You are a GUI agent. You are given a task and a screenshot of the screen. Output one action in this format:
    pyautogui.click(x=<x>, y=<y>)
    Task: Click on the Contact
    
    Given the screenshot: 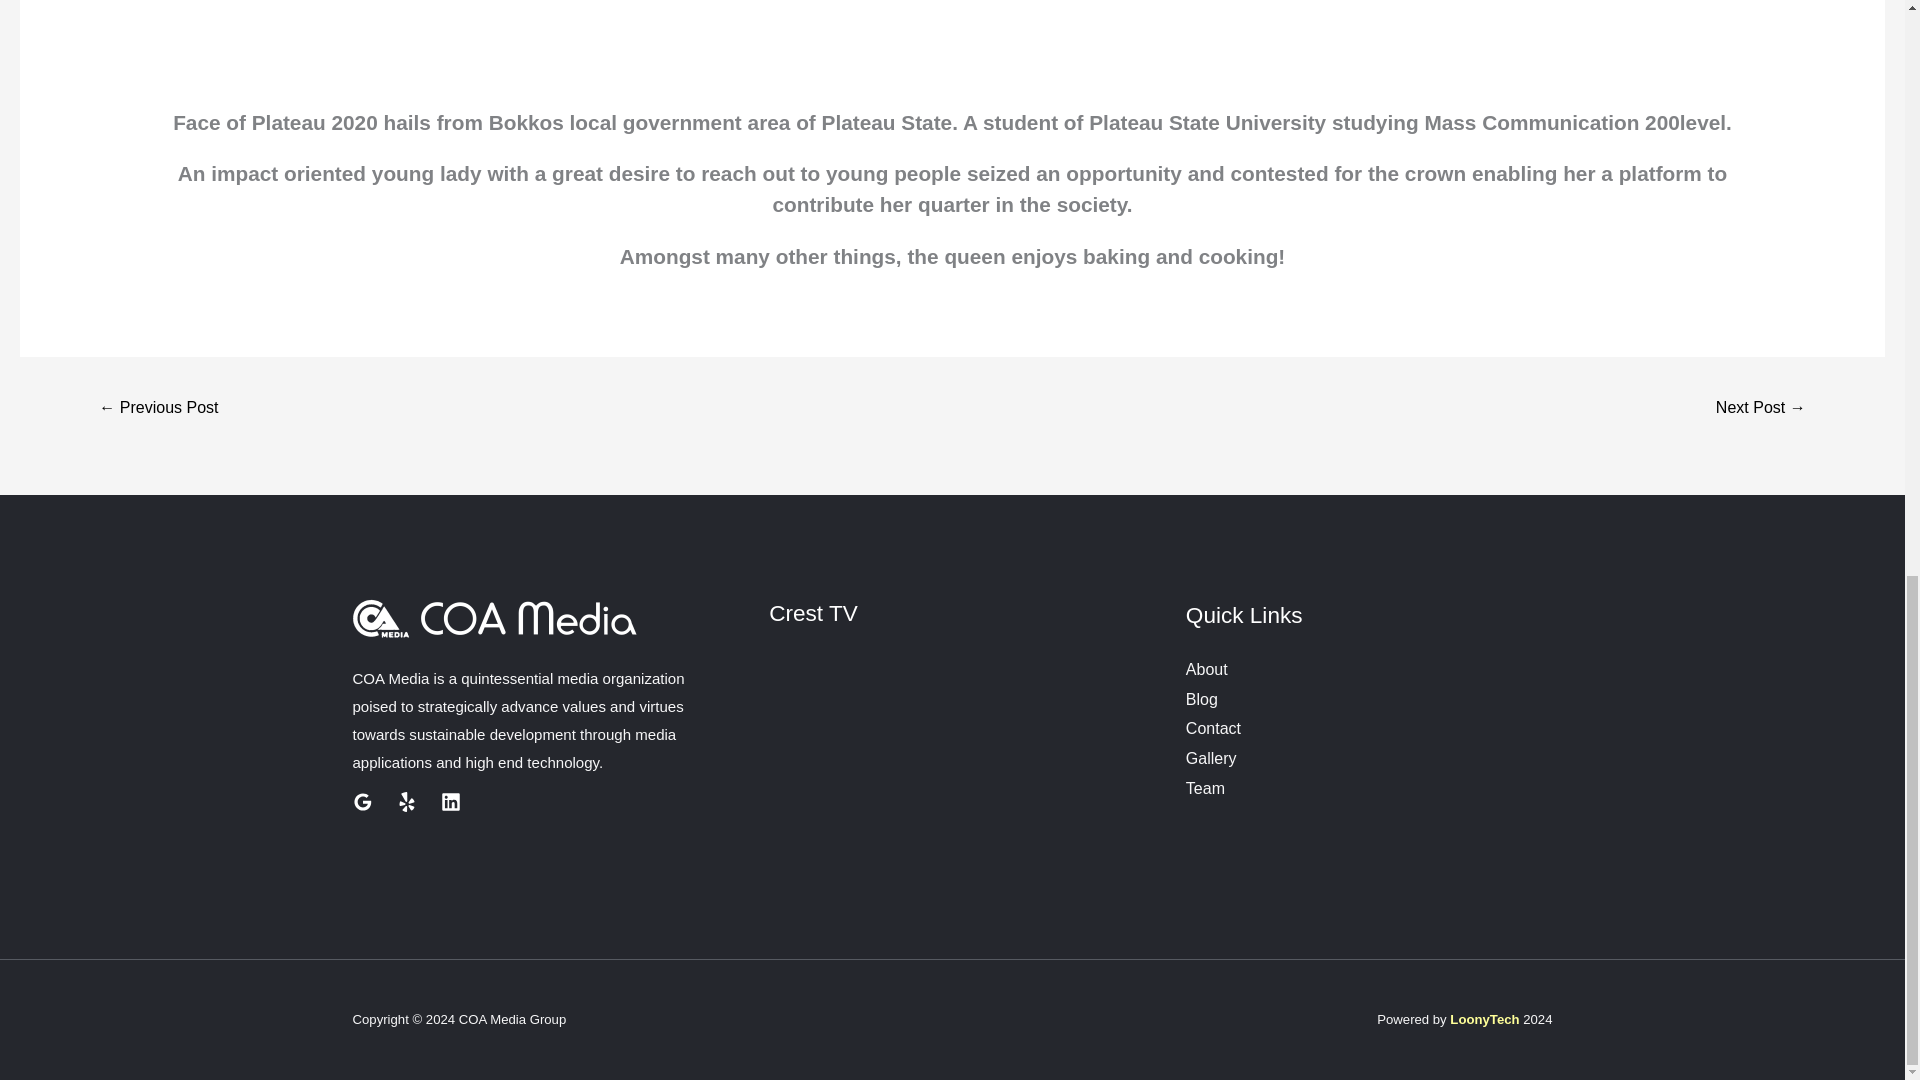 What is the action you would take?
    pyautogui.click(x=1213, y=728)
    